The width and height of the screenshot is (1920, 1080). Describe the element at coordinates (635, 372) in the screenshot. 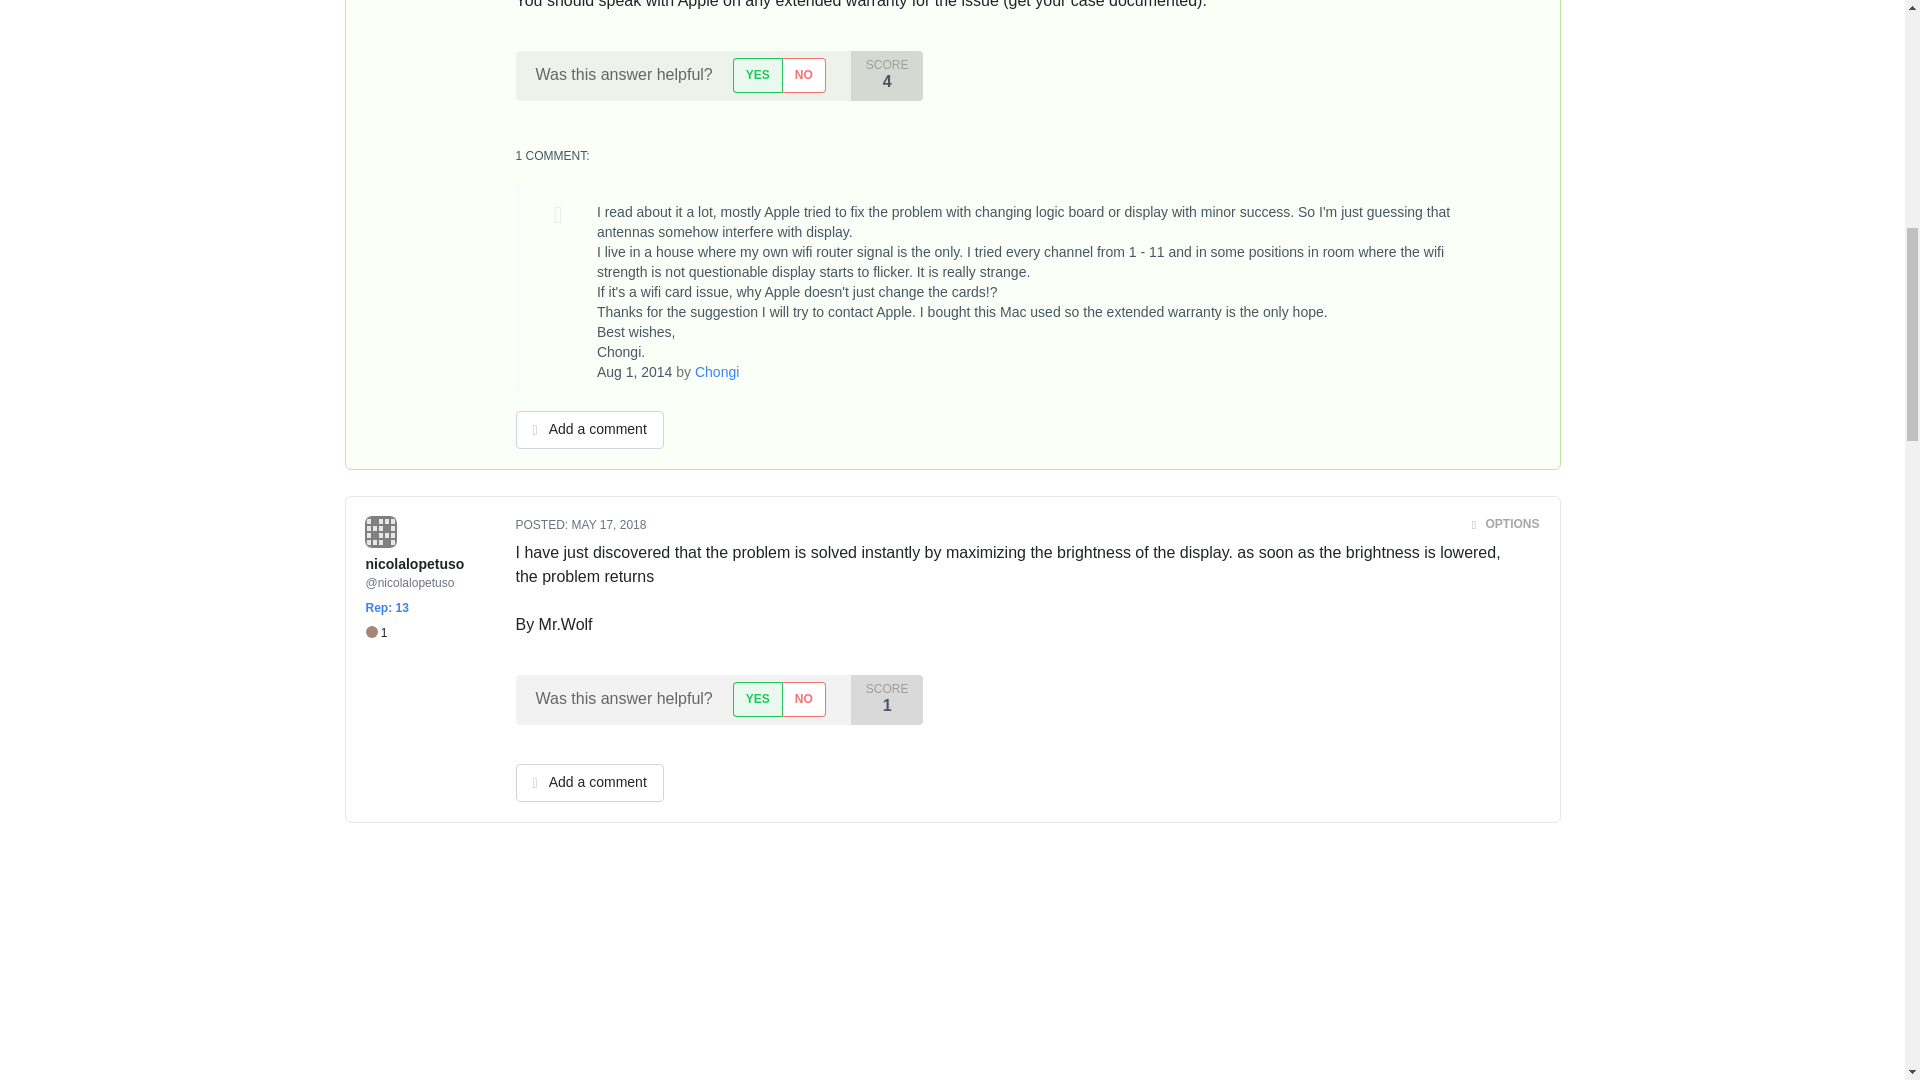

I see `Fri, 01 Aug 2014 14:37:17 -0700` at that location.